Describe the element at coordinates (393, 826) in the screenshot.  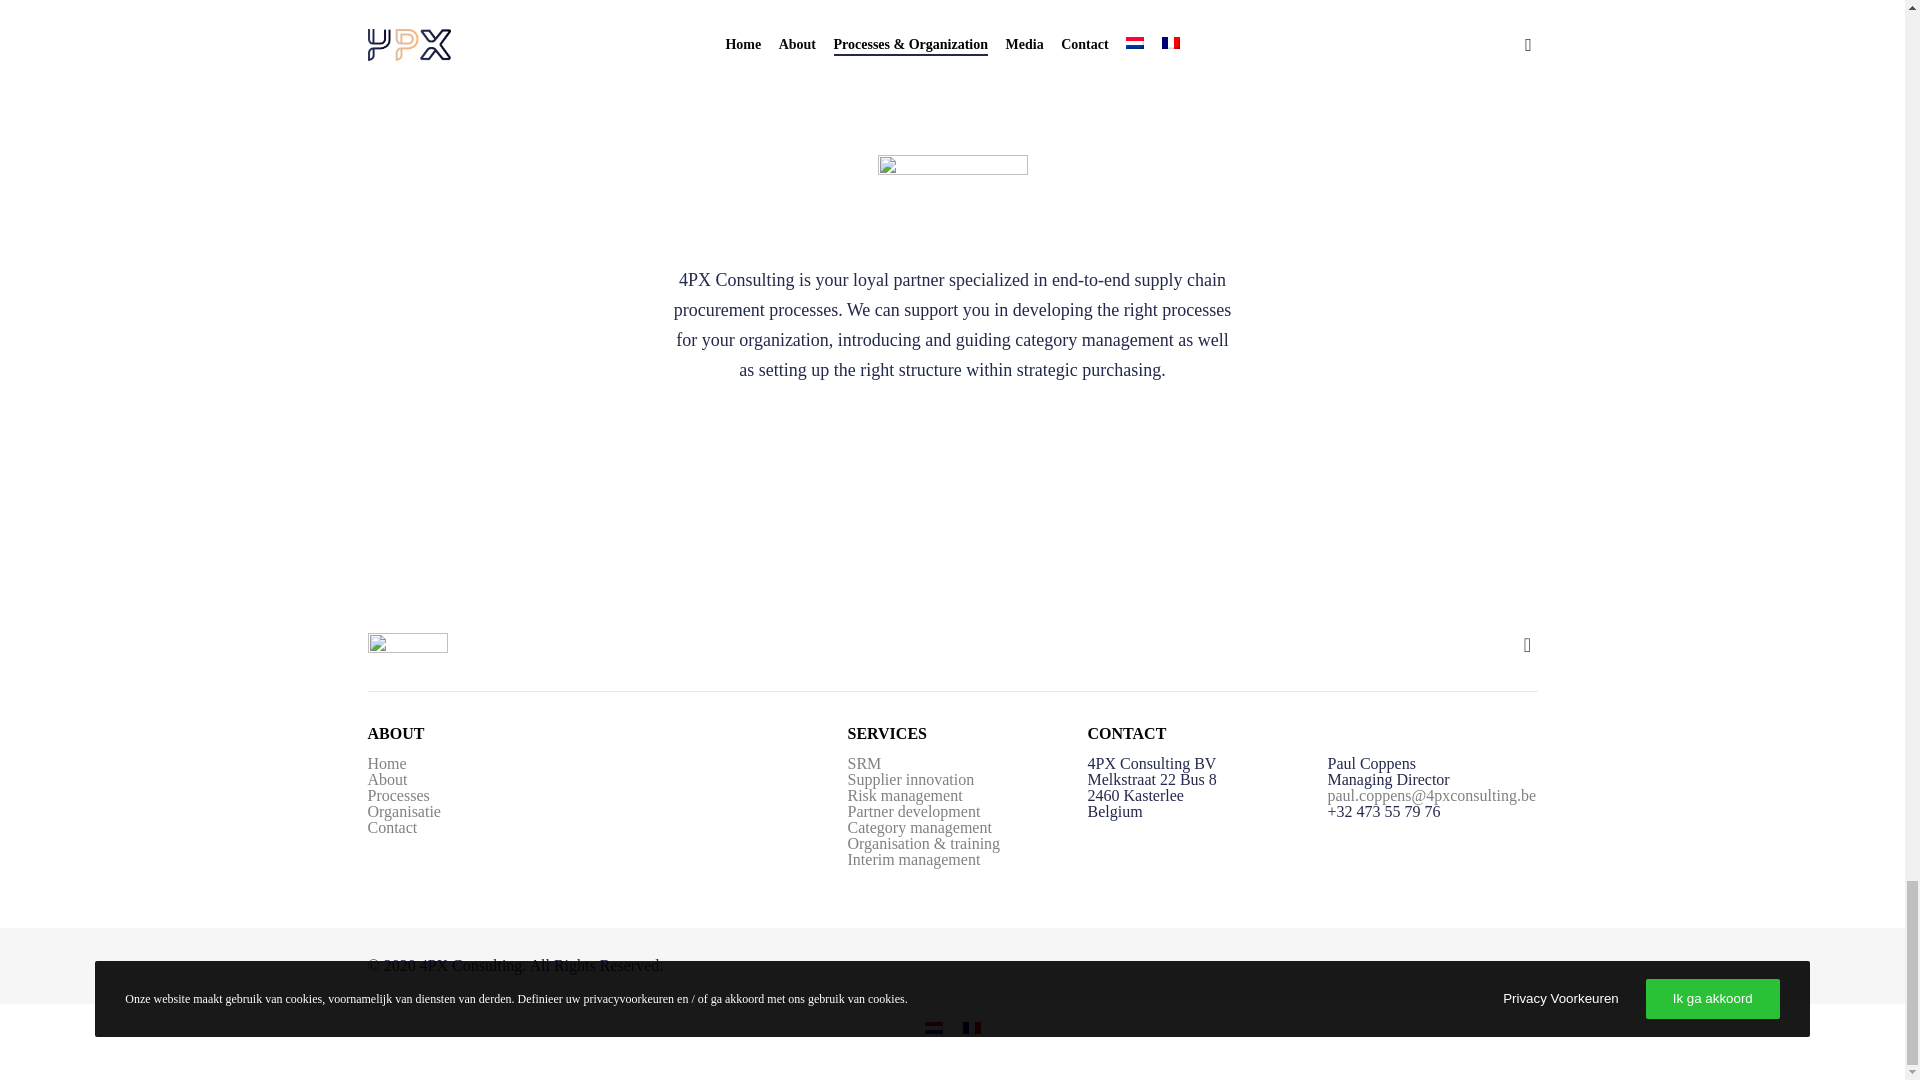
I see `Contact` at that location.